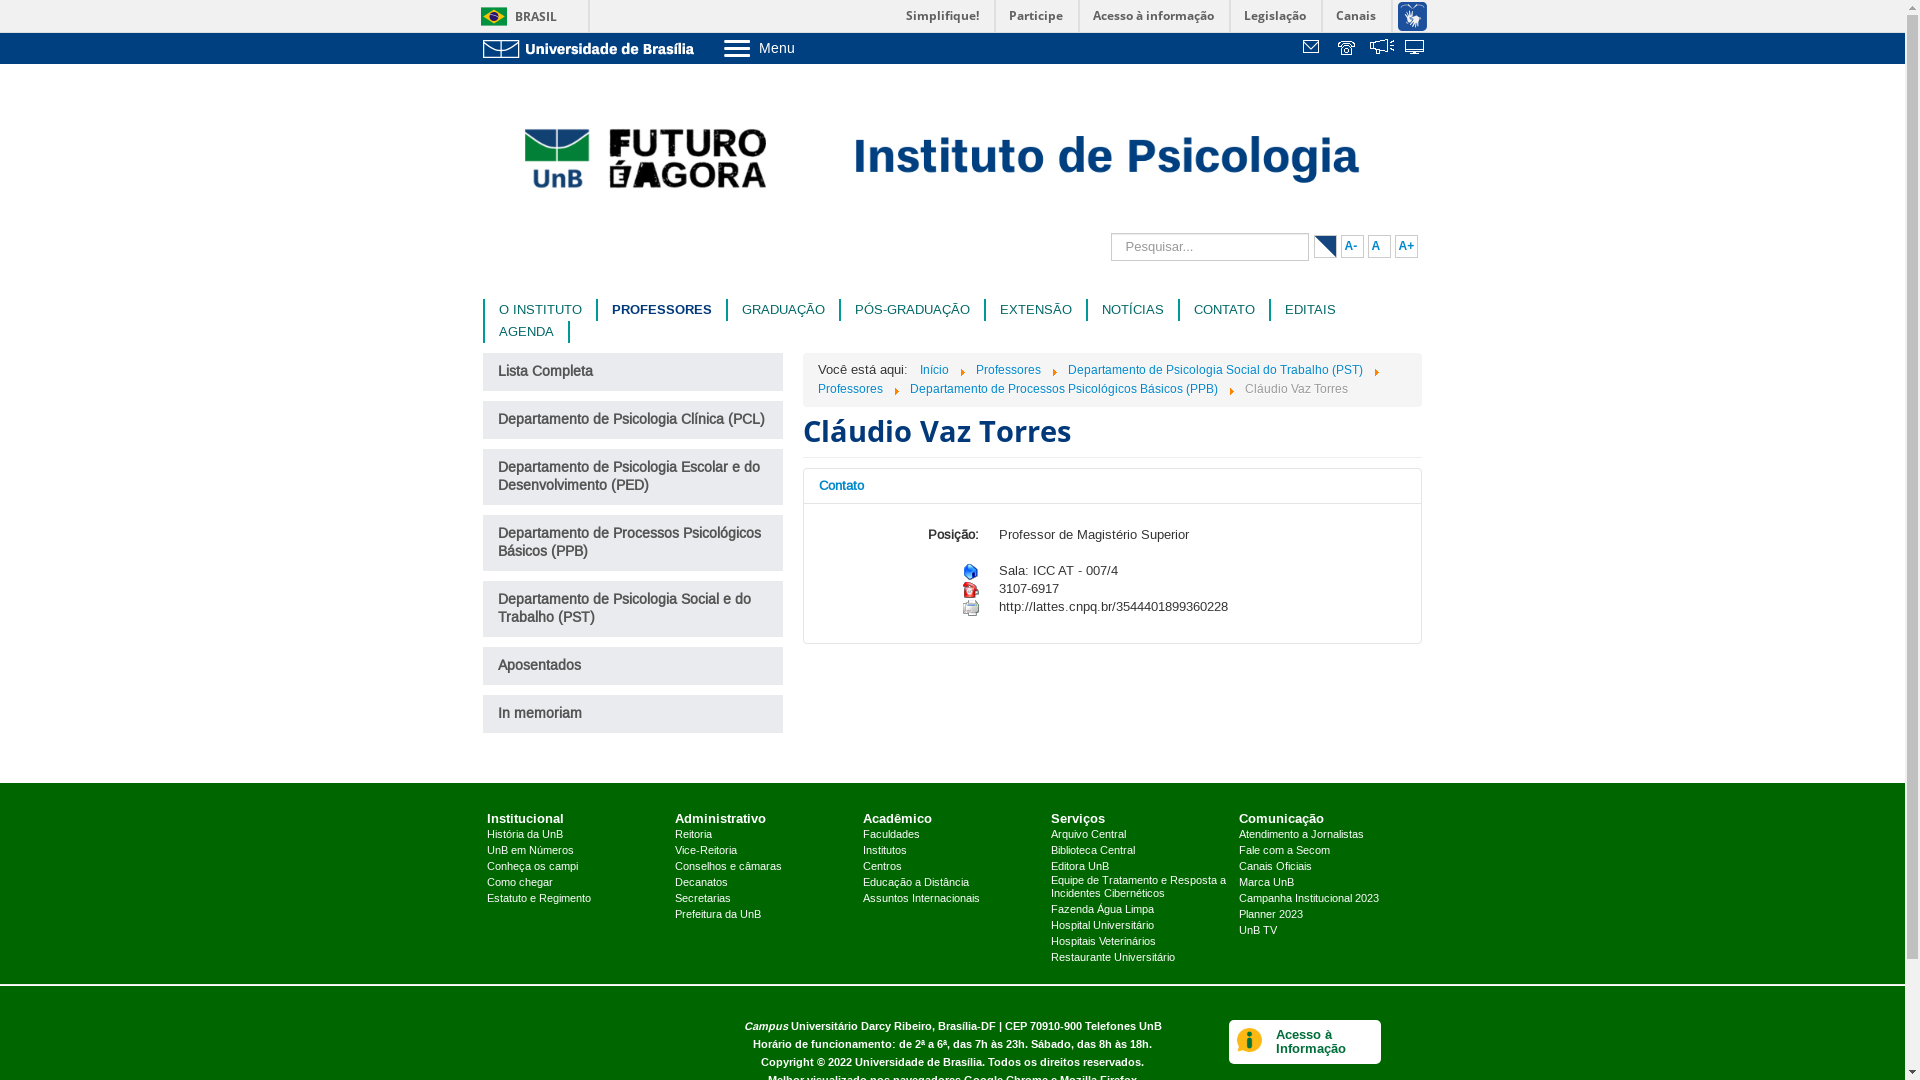  I want to click on O INSTITUTO, so click(540, 310).